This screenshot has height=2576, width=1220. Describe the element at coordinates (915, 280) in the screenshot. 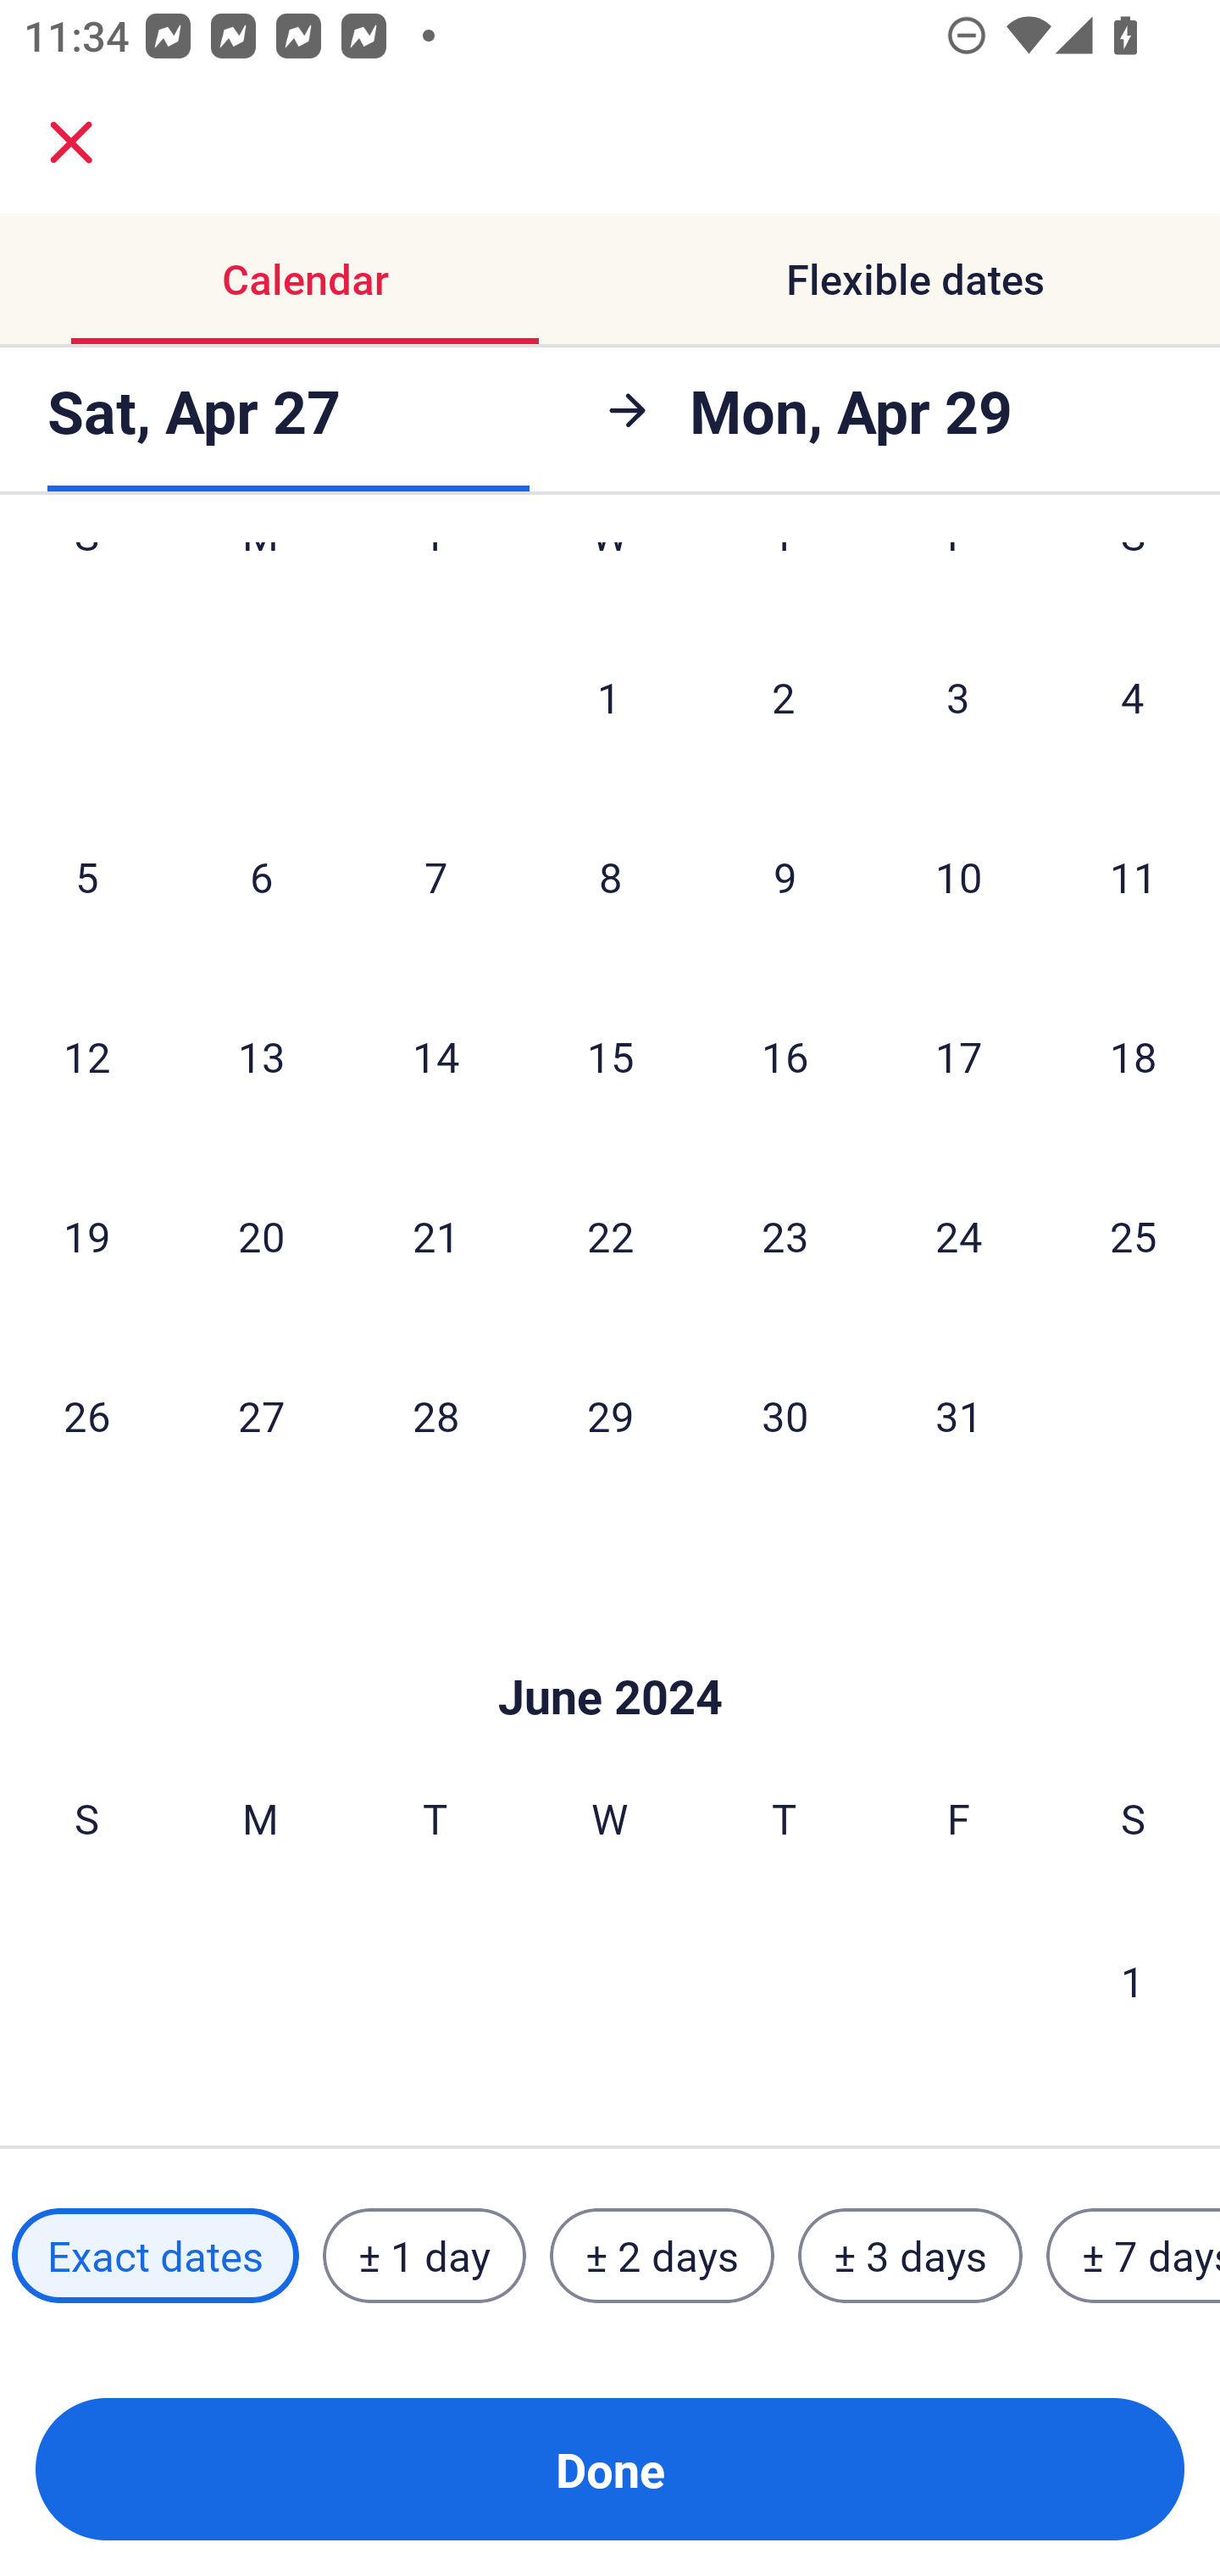

I see `Flexible dates` at that location.